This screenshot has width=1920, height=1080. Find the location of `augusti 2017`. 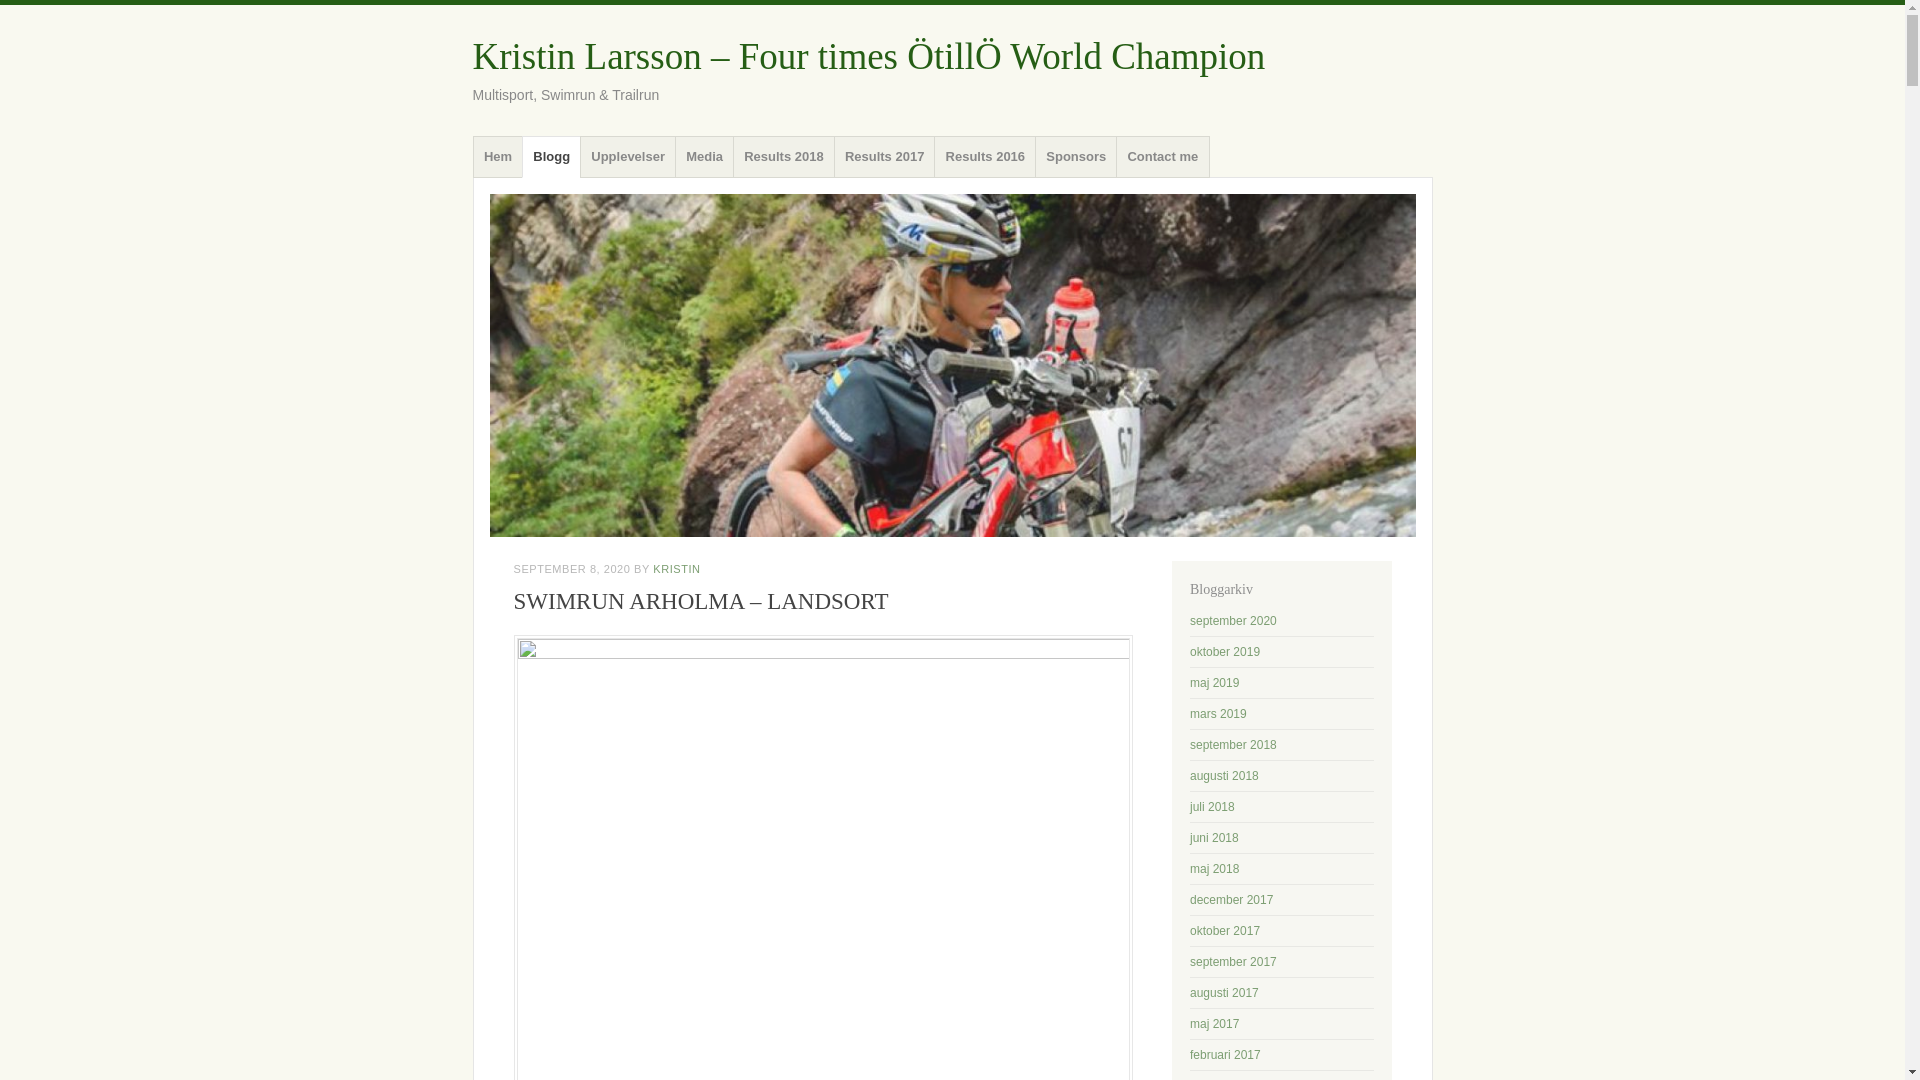

augusti 2017 is located at coordinates (1224, 993).